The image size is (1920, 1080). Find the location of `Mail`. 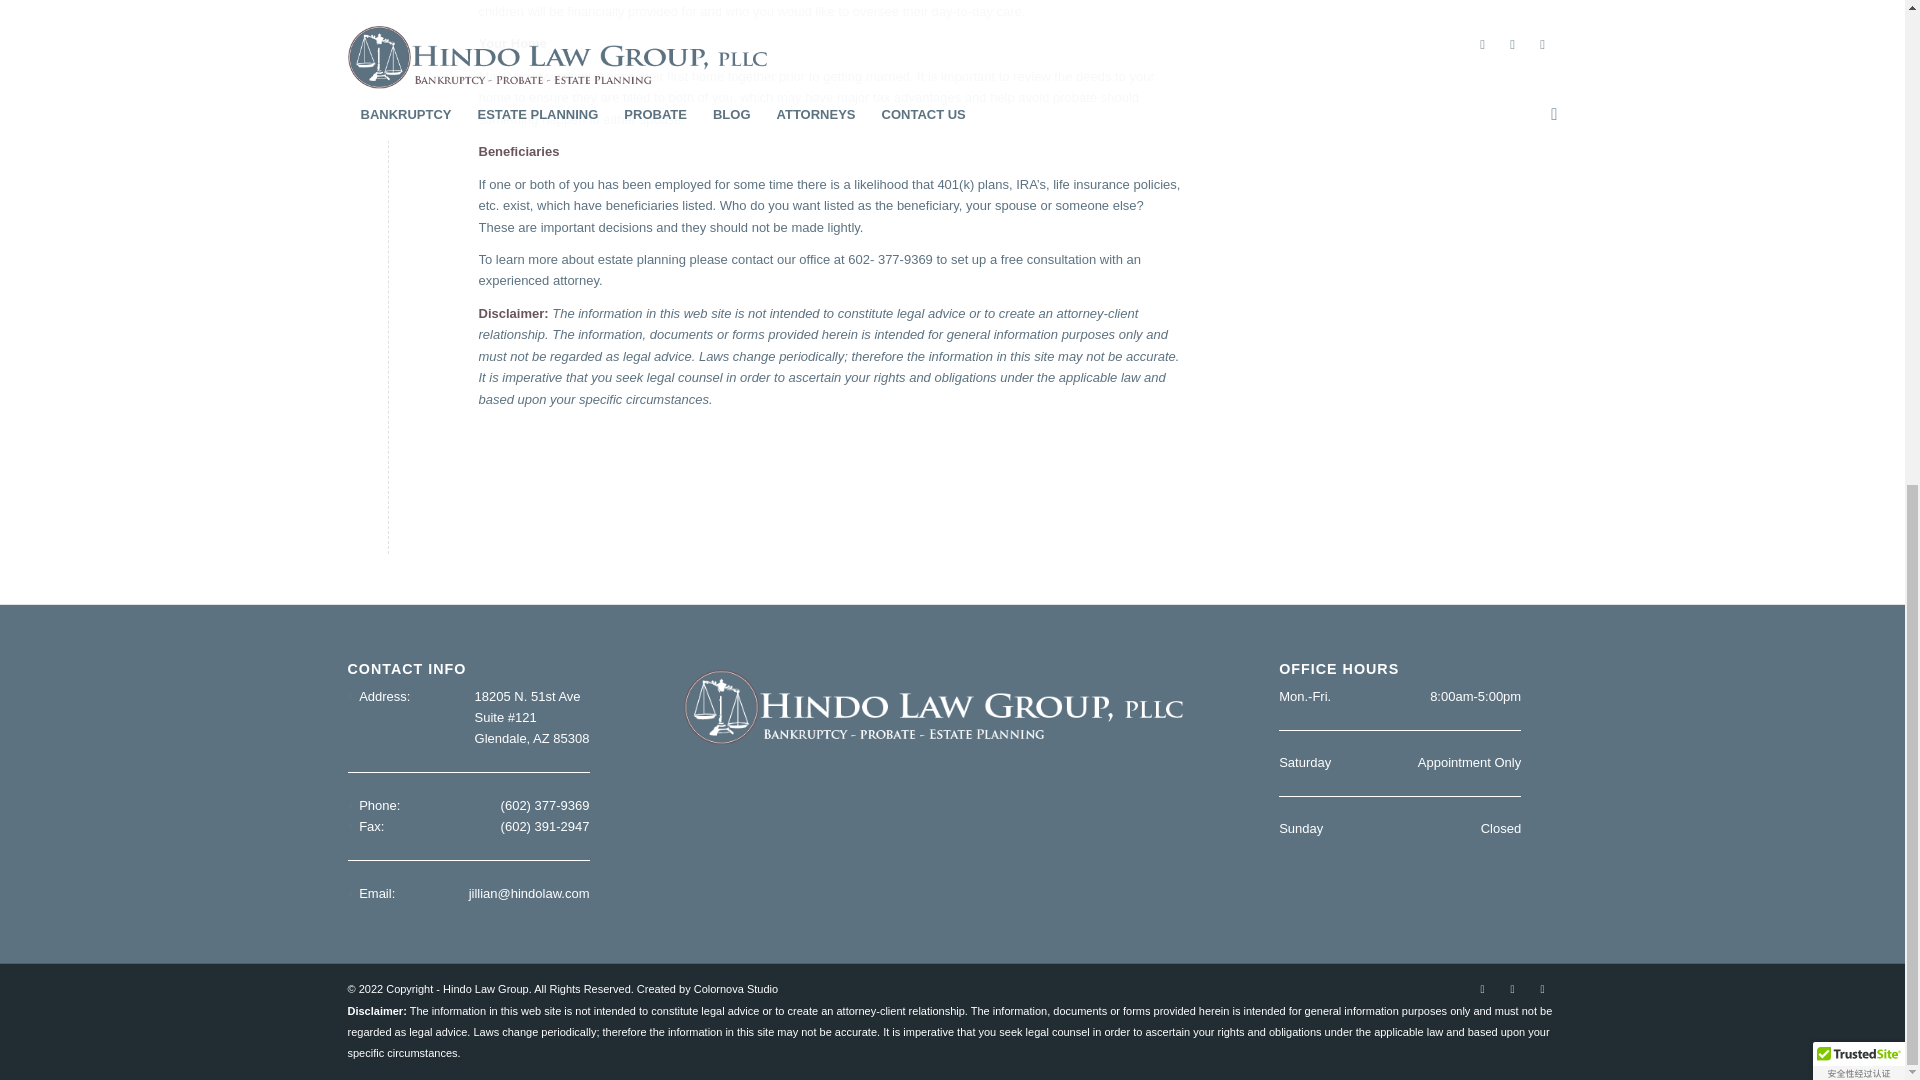

Mail is located at coordinates (1542, 989).